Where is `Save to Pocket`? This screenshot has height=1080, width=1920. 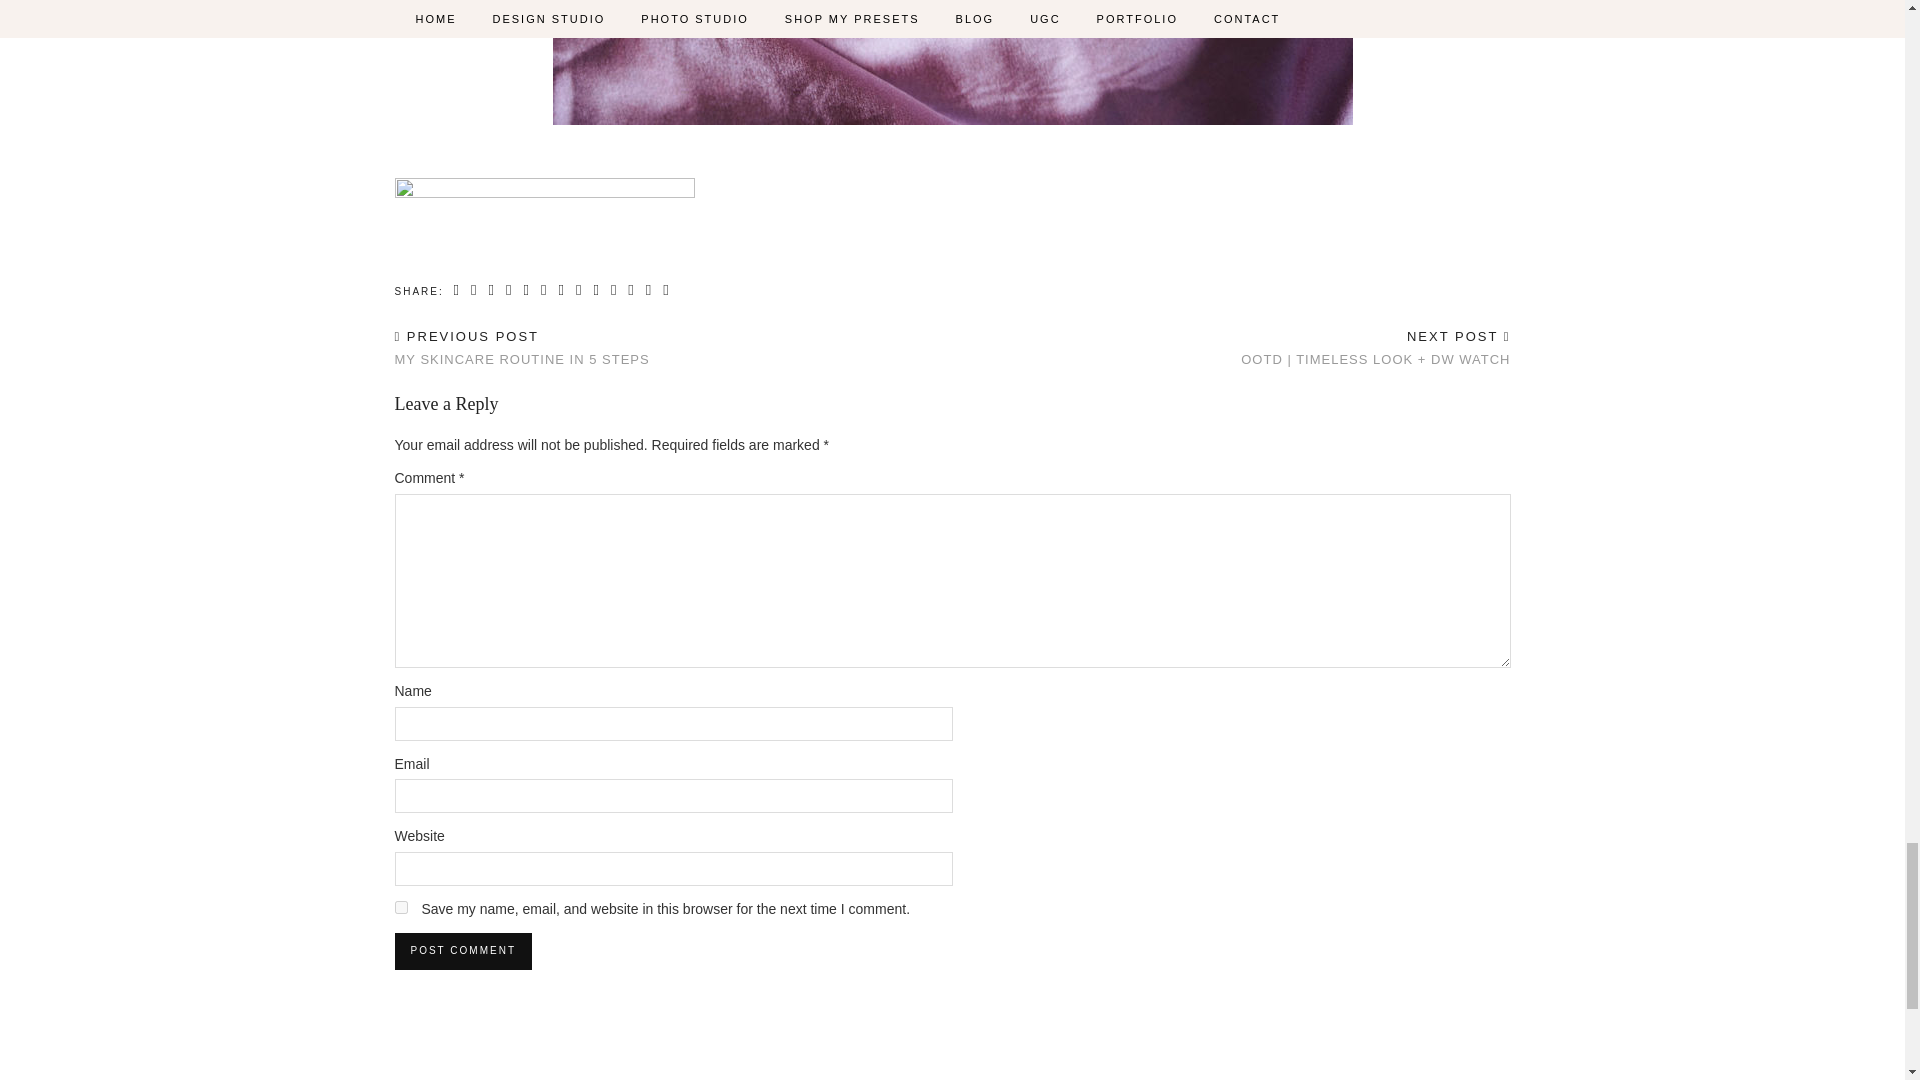
Save to Pocket is located at coordinates (650, 290).